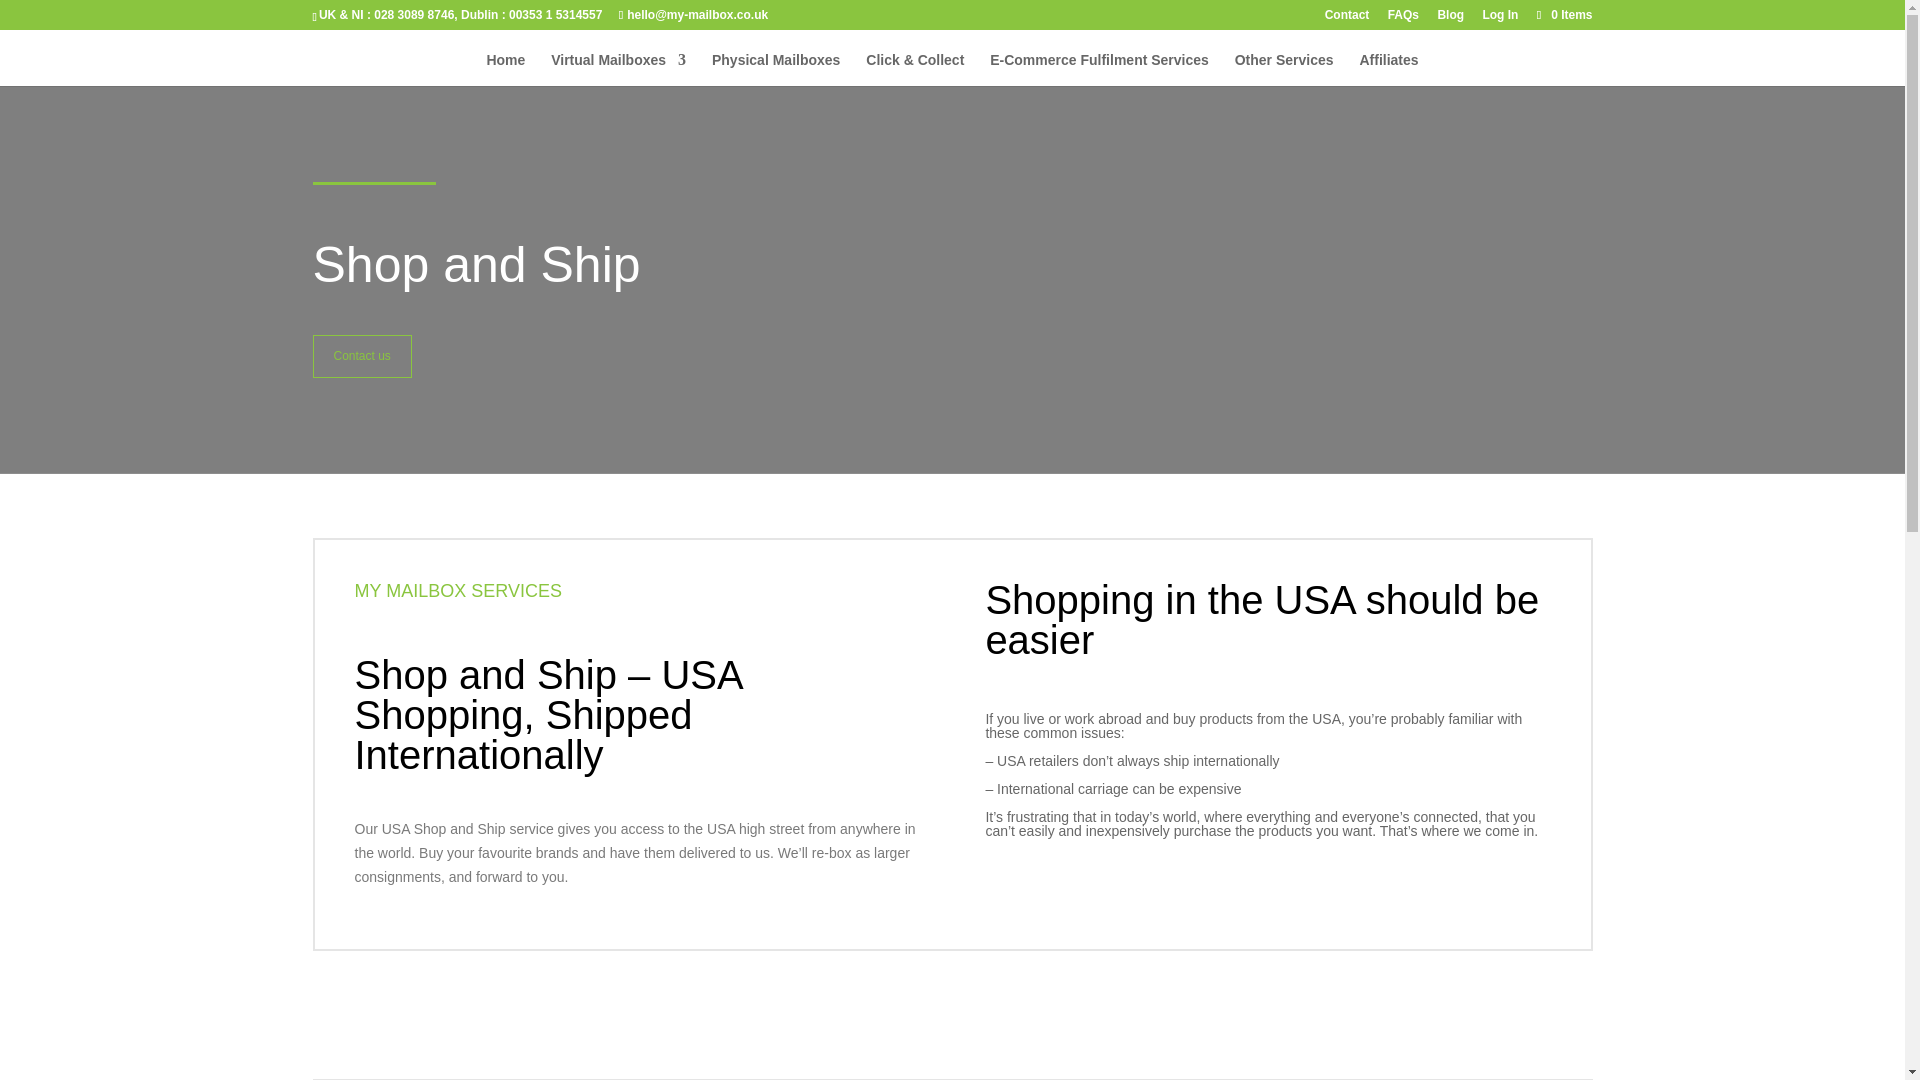 The height and width of the screenshot is (1080, 1920). Describe the element at coordinates (1562, 14) in the screenshot. I see `0 Items` at that location.